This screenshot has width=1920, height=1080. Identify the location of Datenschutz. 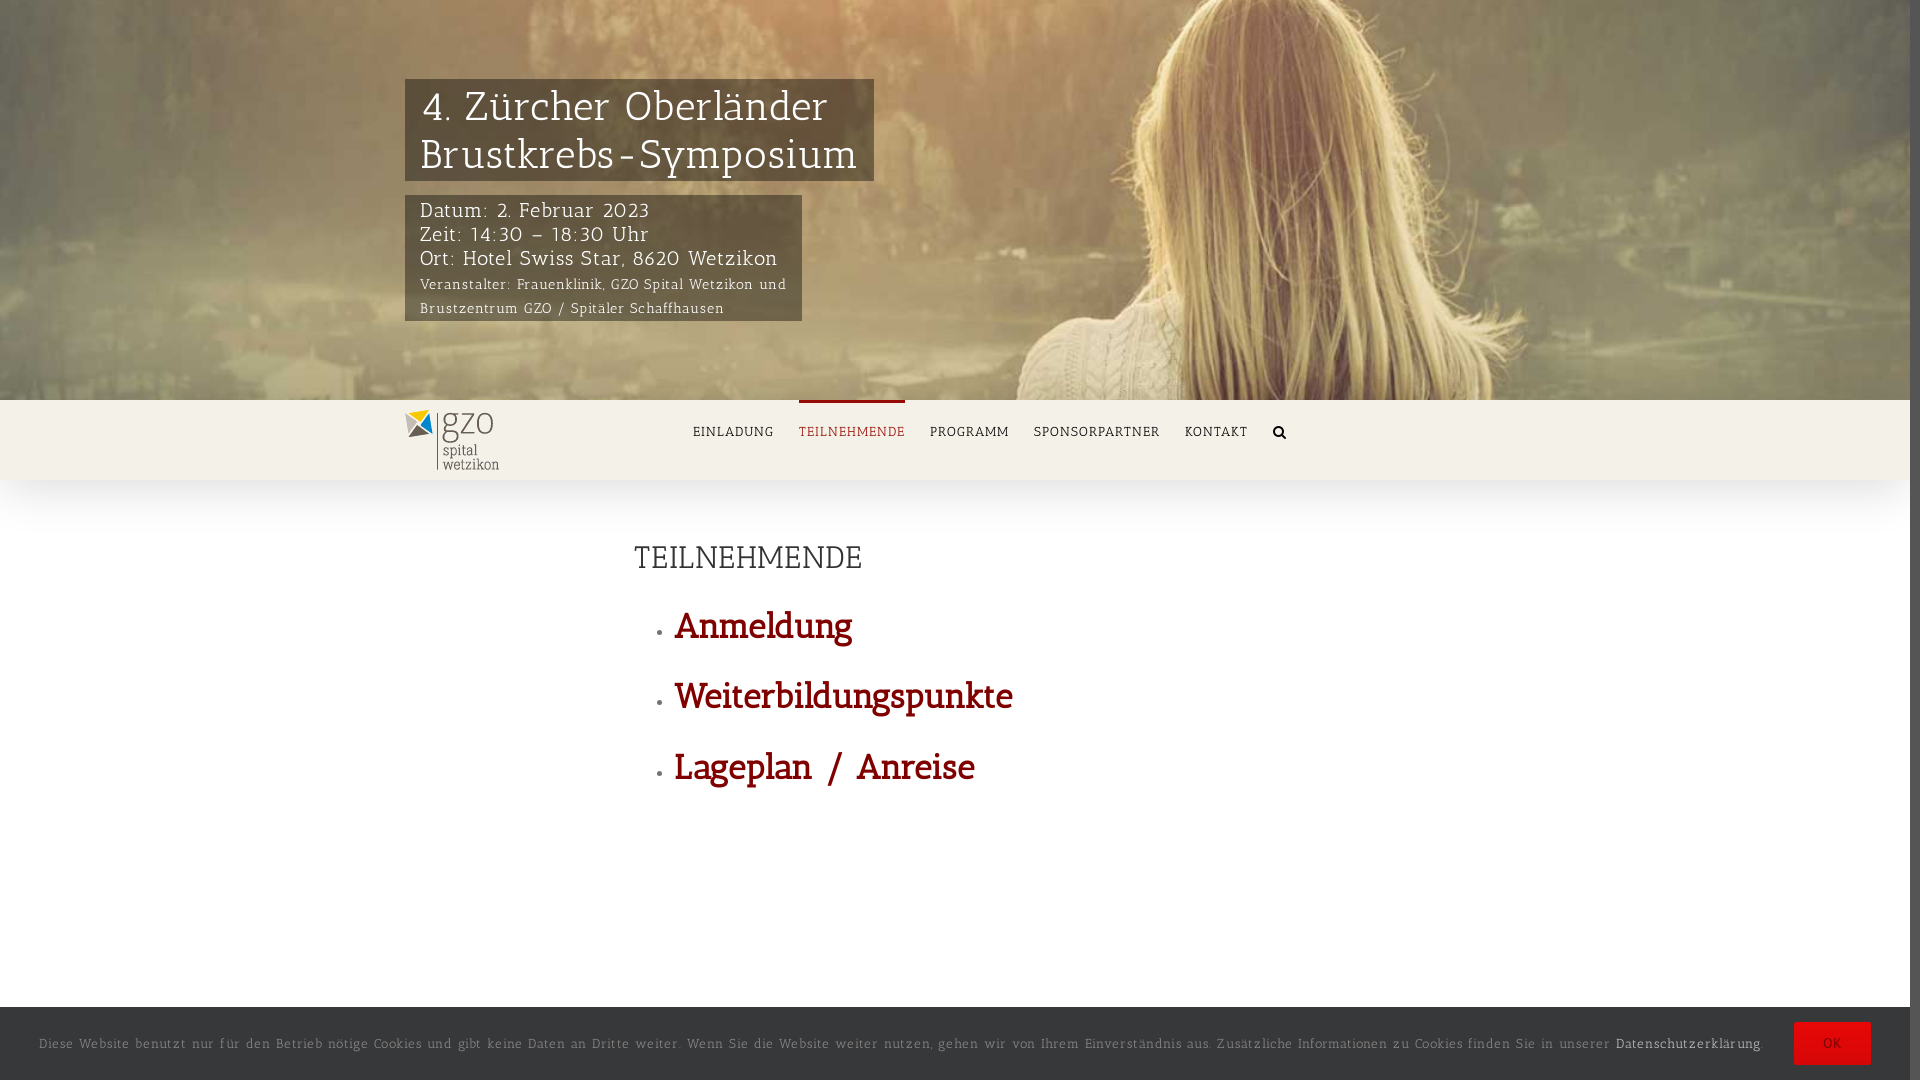
(1038, 1055).